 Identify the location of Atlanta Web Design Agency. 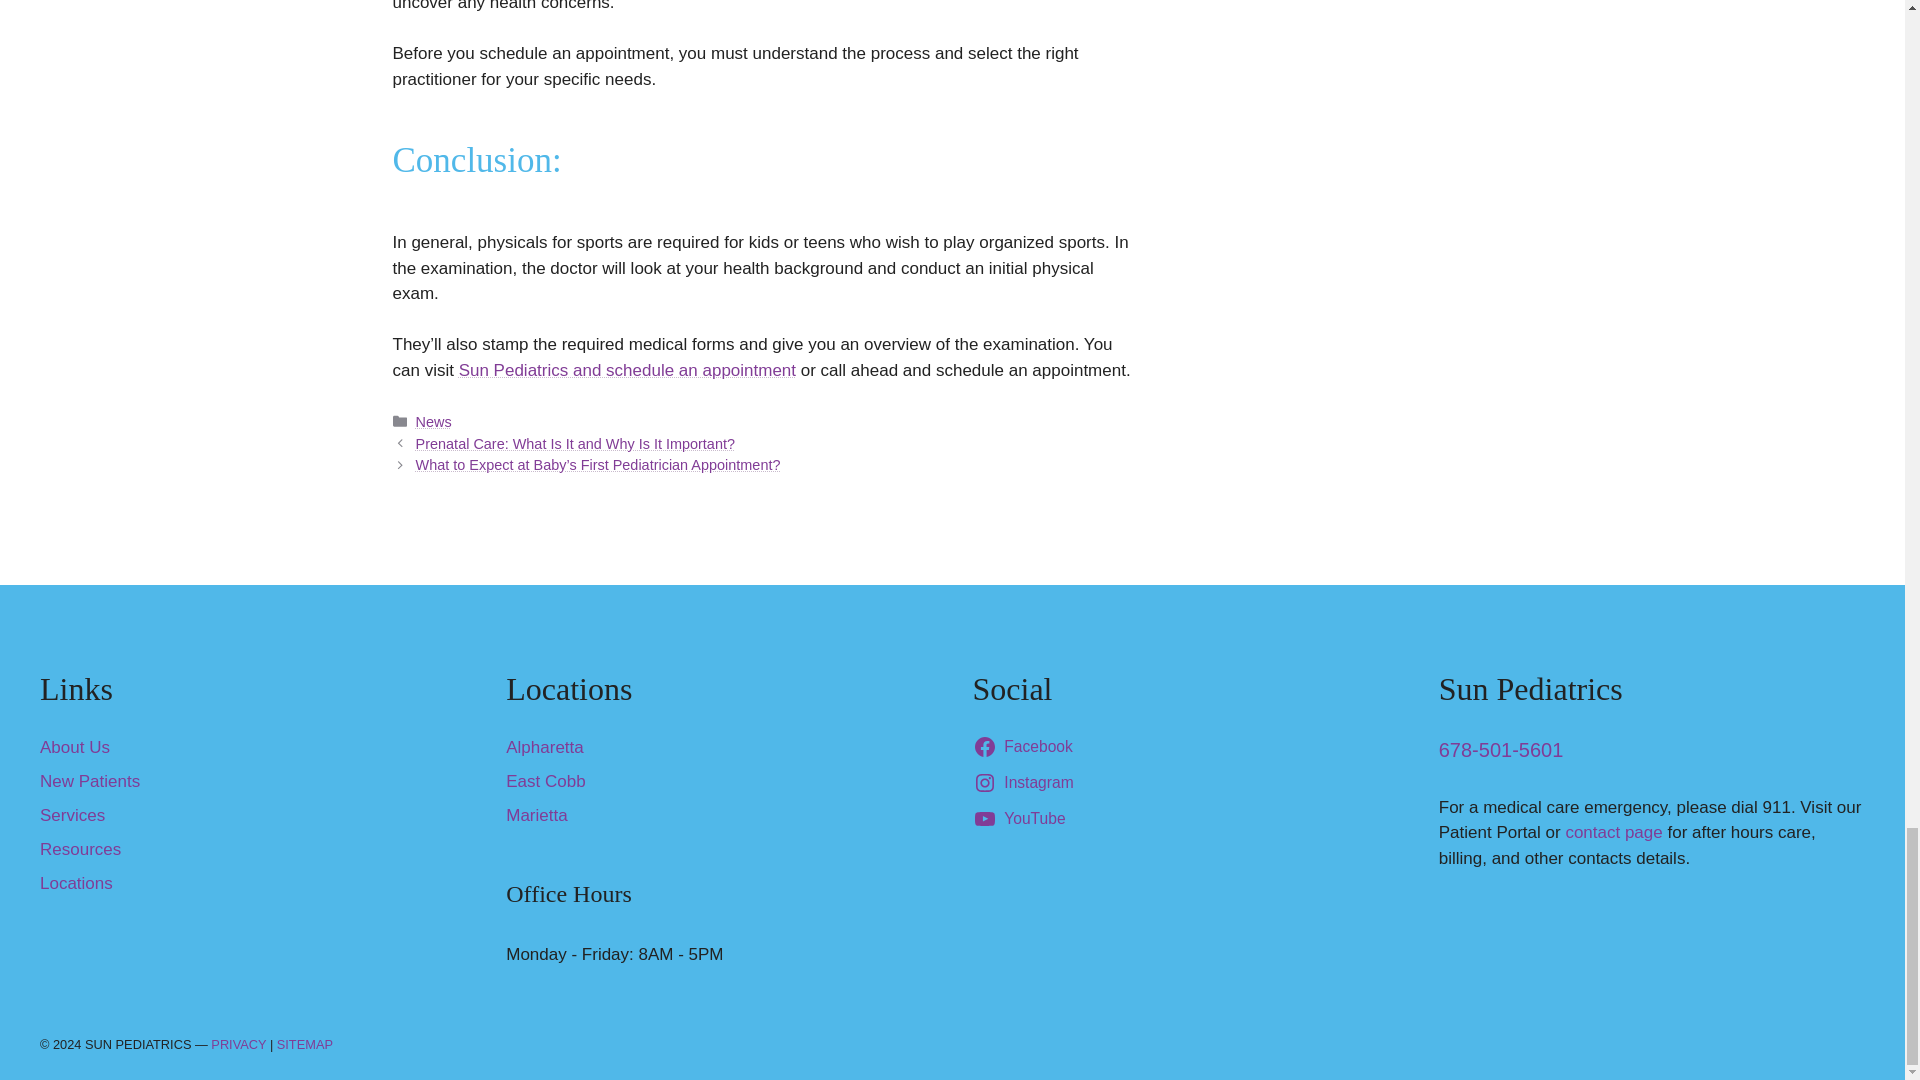
(1804, 1048).